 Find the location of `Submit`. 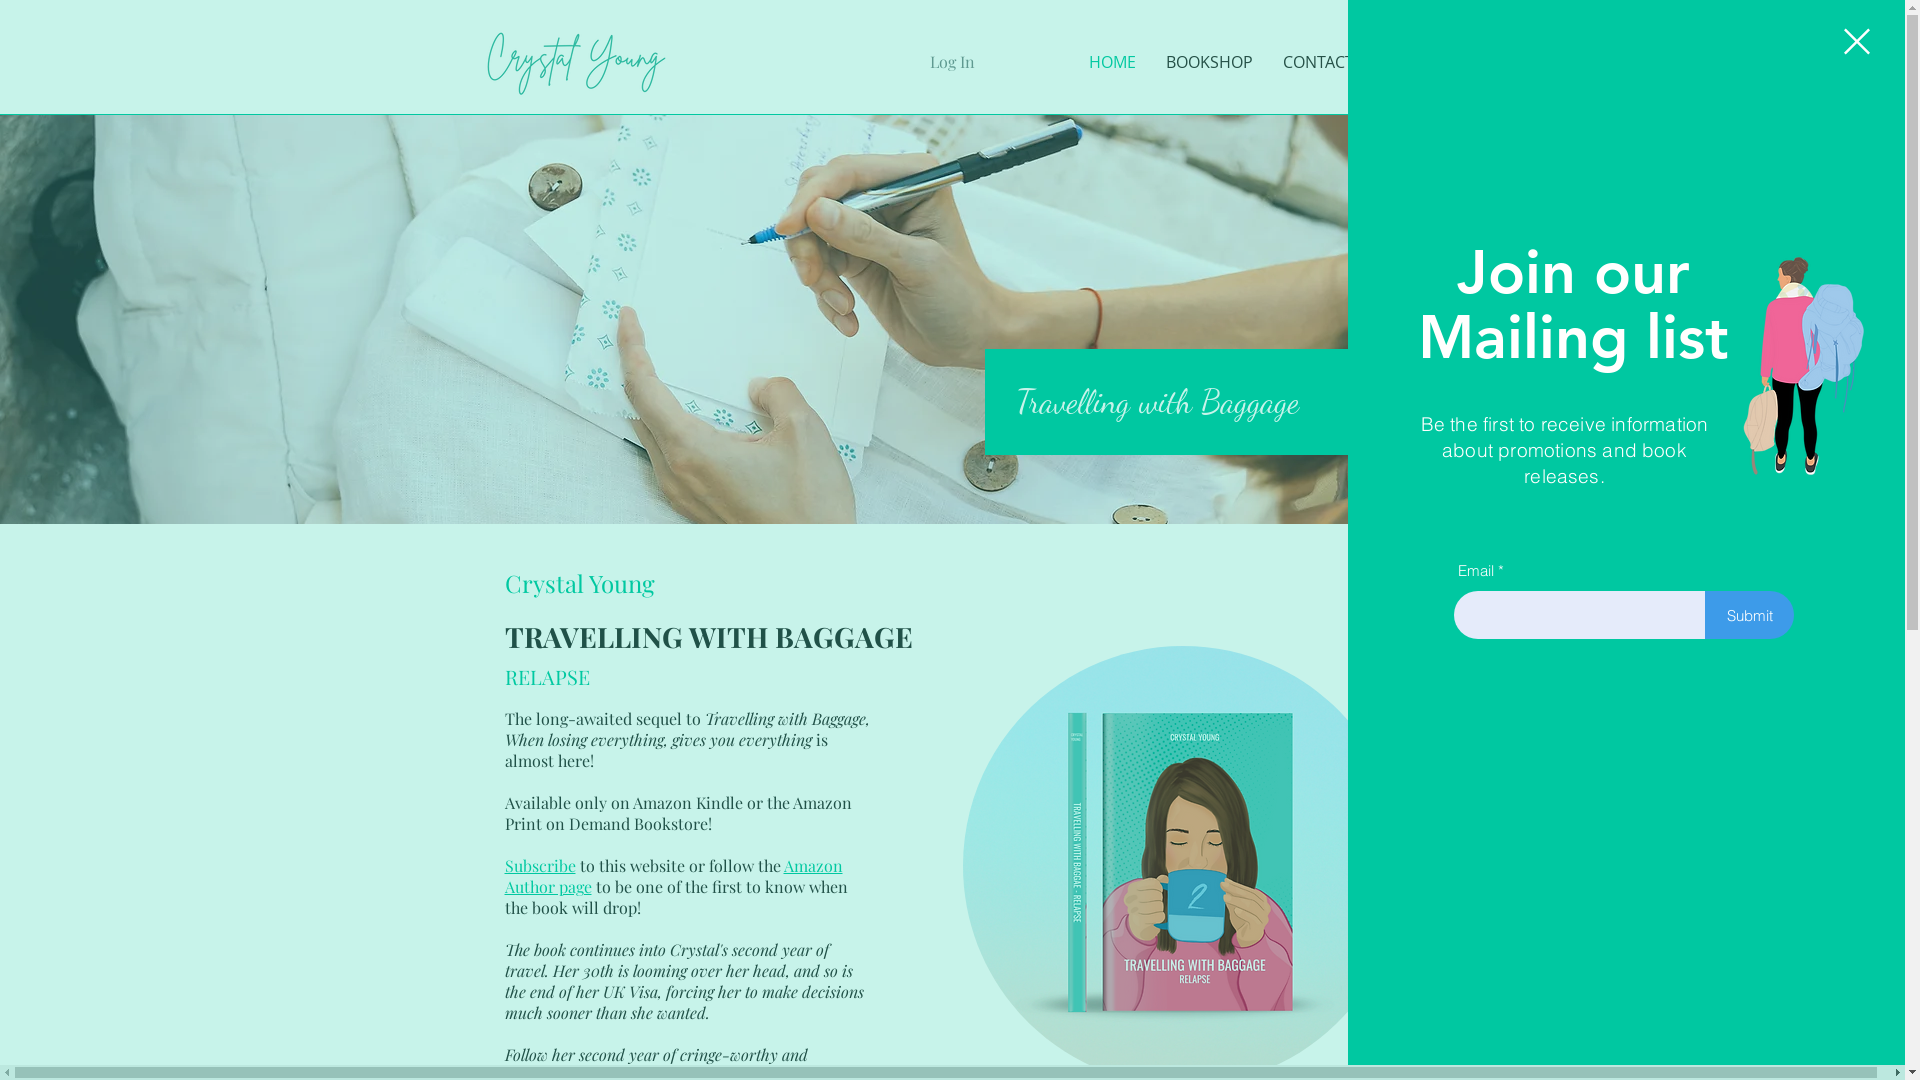

Submit is located at coordinates (1750, 615).